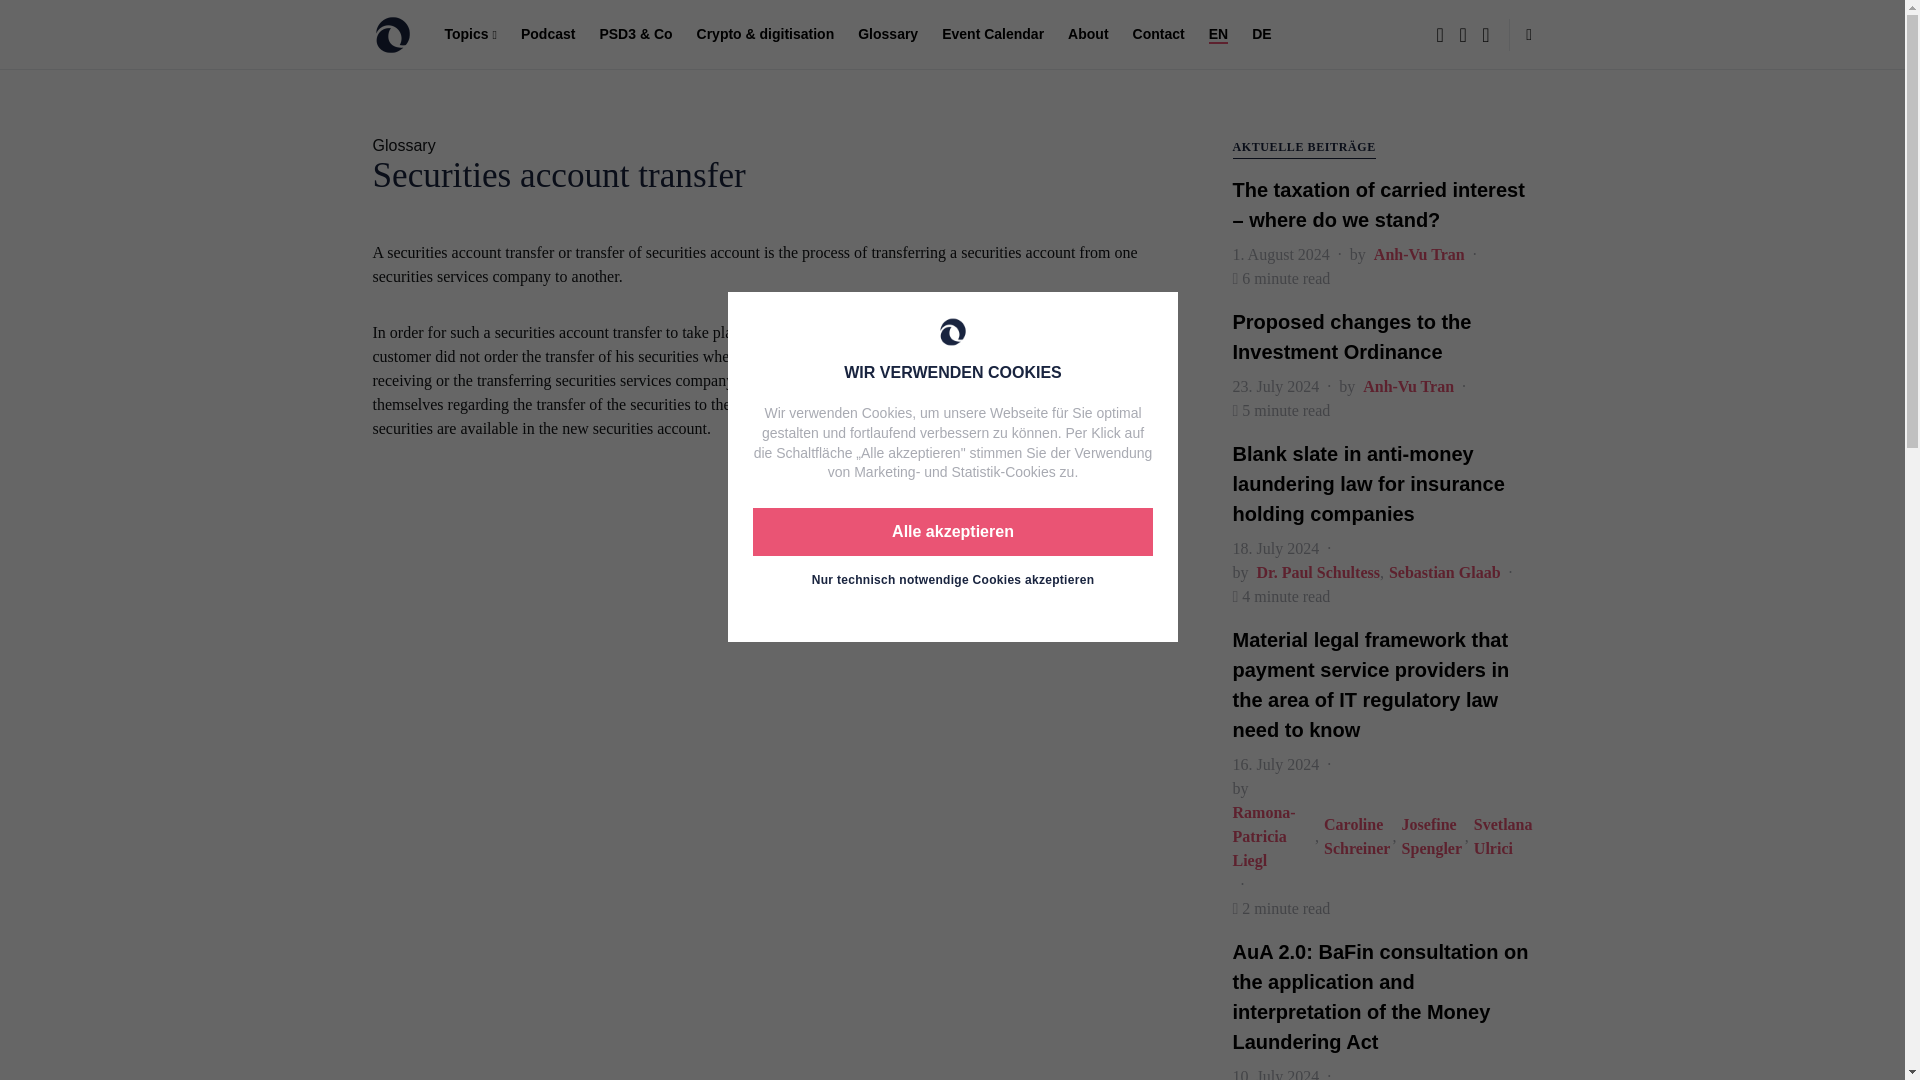 This screenshot has height=1080, width=1920. What do you see at coordinates (1419, 254) in the screenshot?
I see `View all posts by Anh-Vu Tran` at bounding box center [1419, 254].